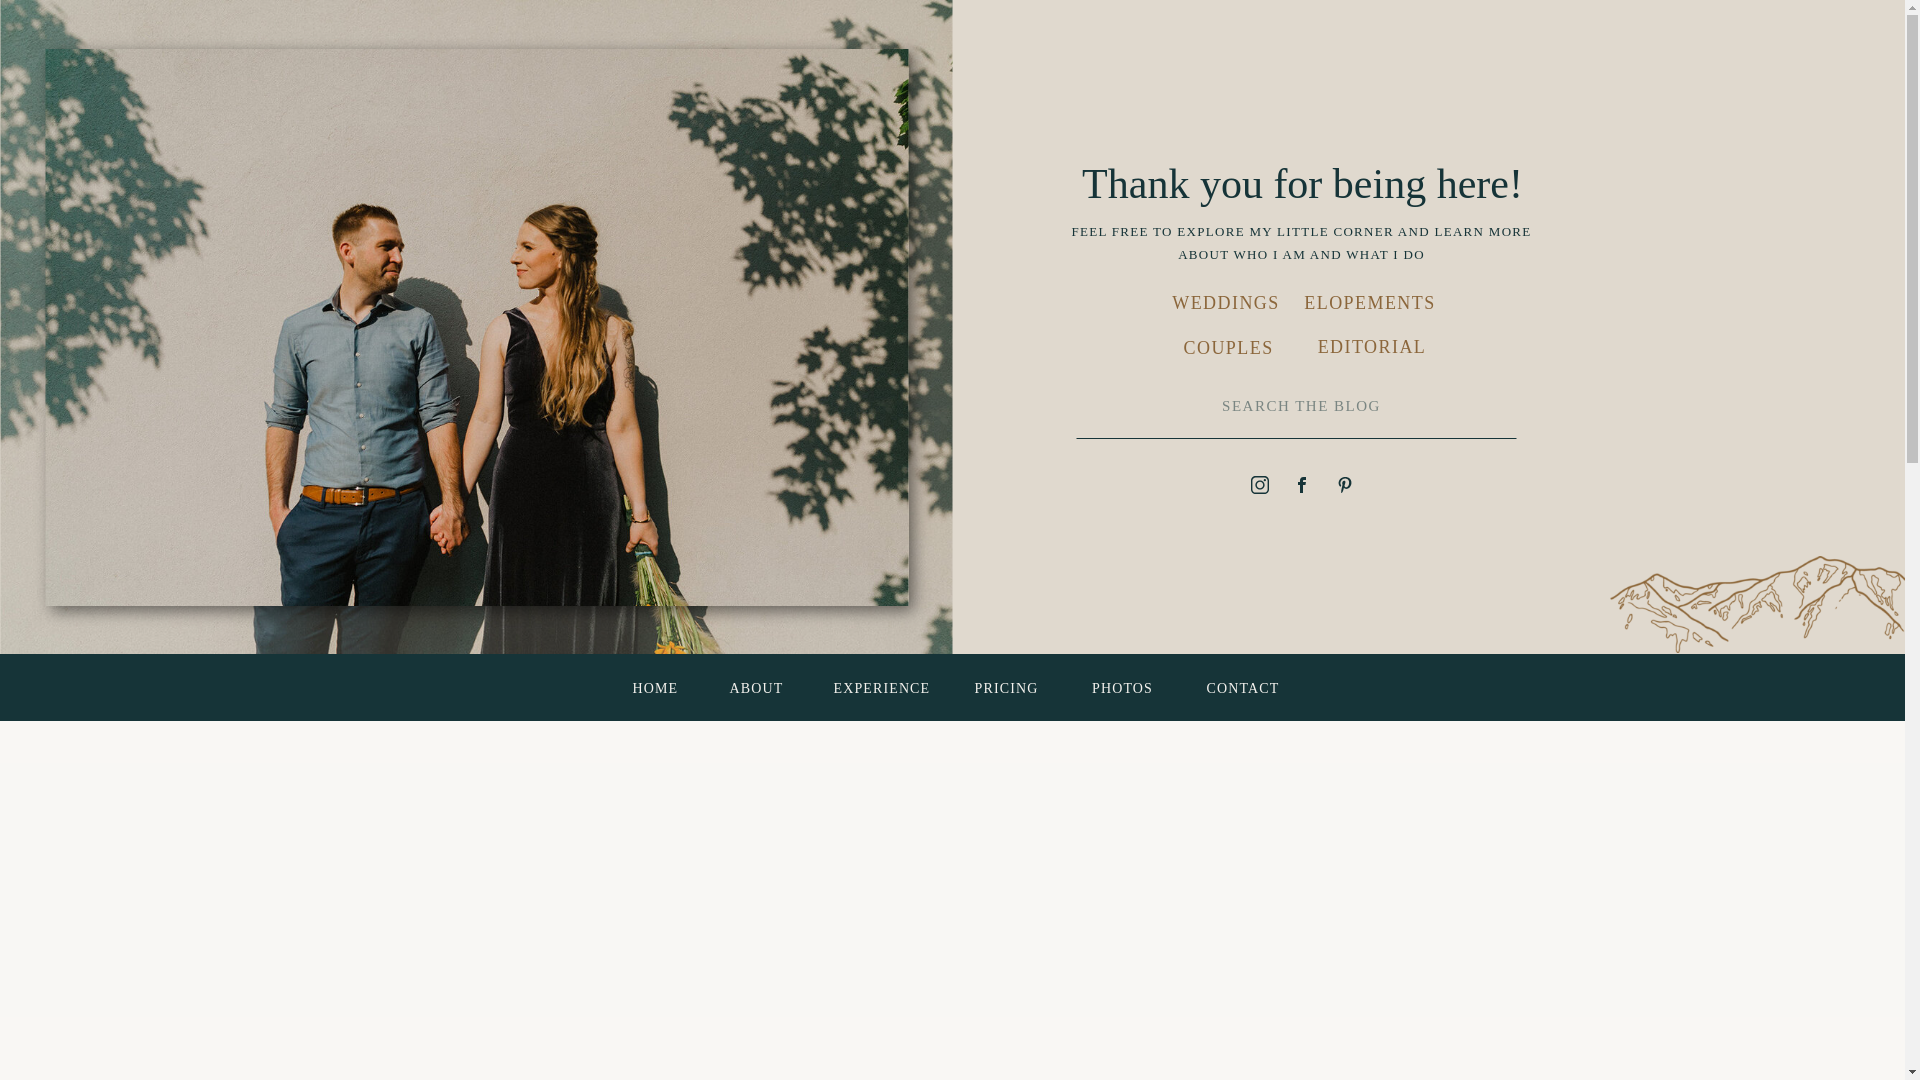  I want to click on EXPERIENCE, so click(877, 688).